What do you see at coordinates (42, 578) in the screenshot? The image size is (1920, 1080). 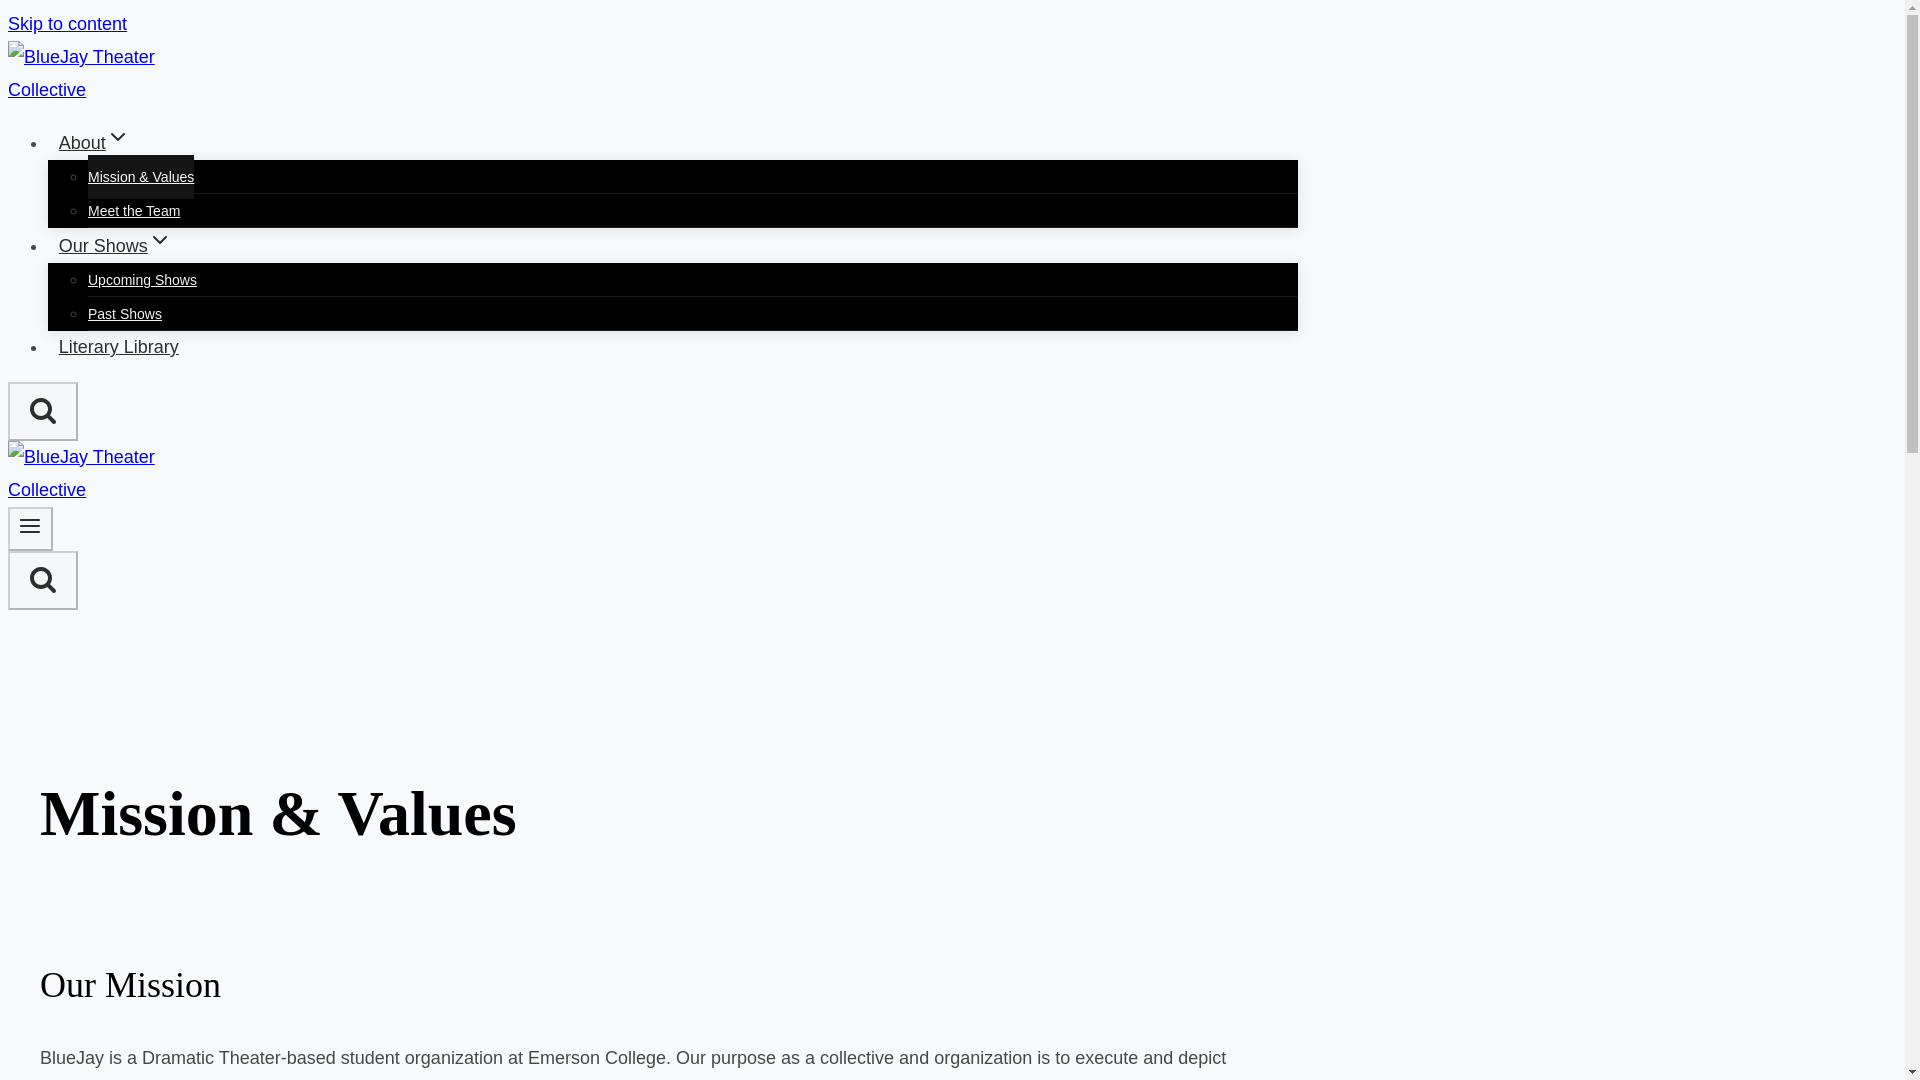 I see `Search` at bounding box center [42, 578].